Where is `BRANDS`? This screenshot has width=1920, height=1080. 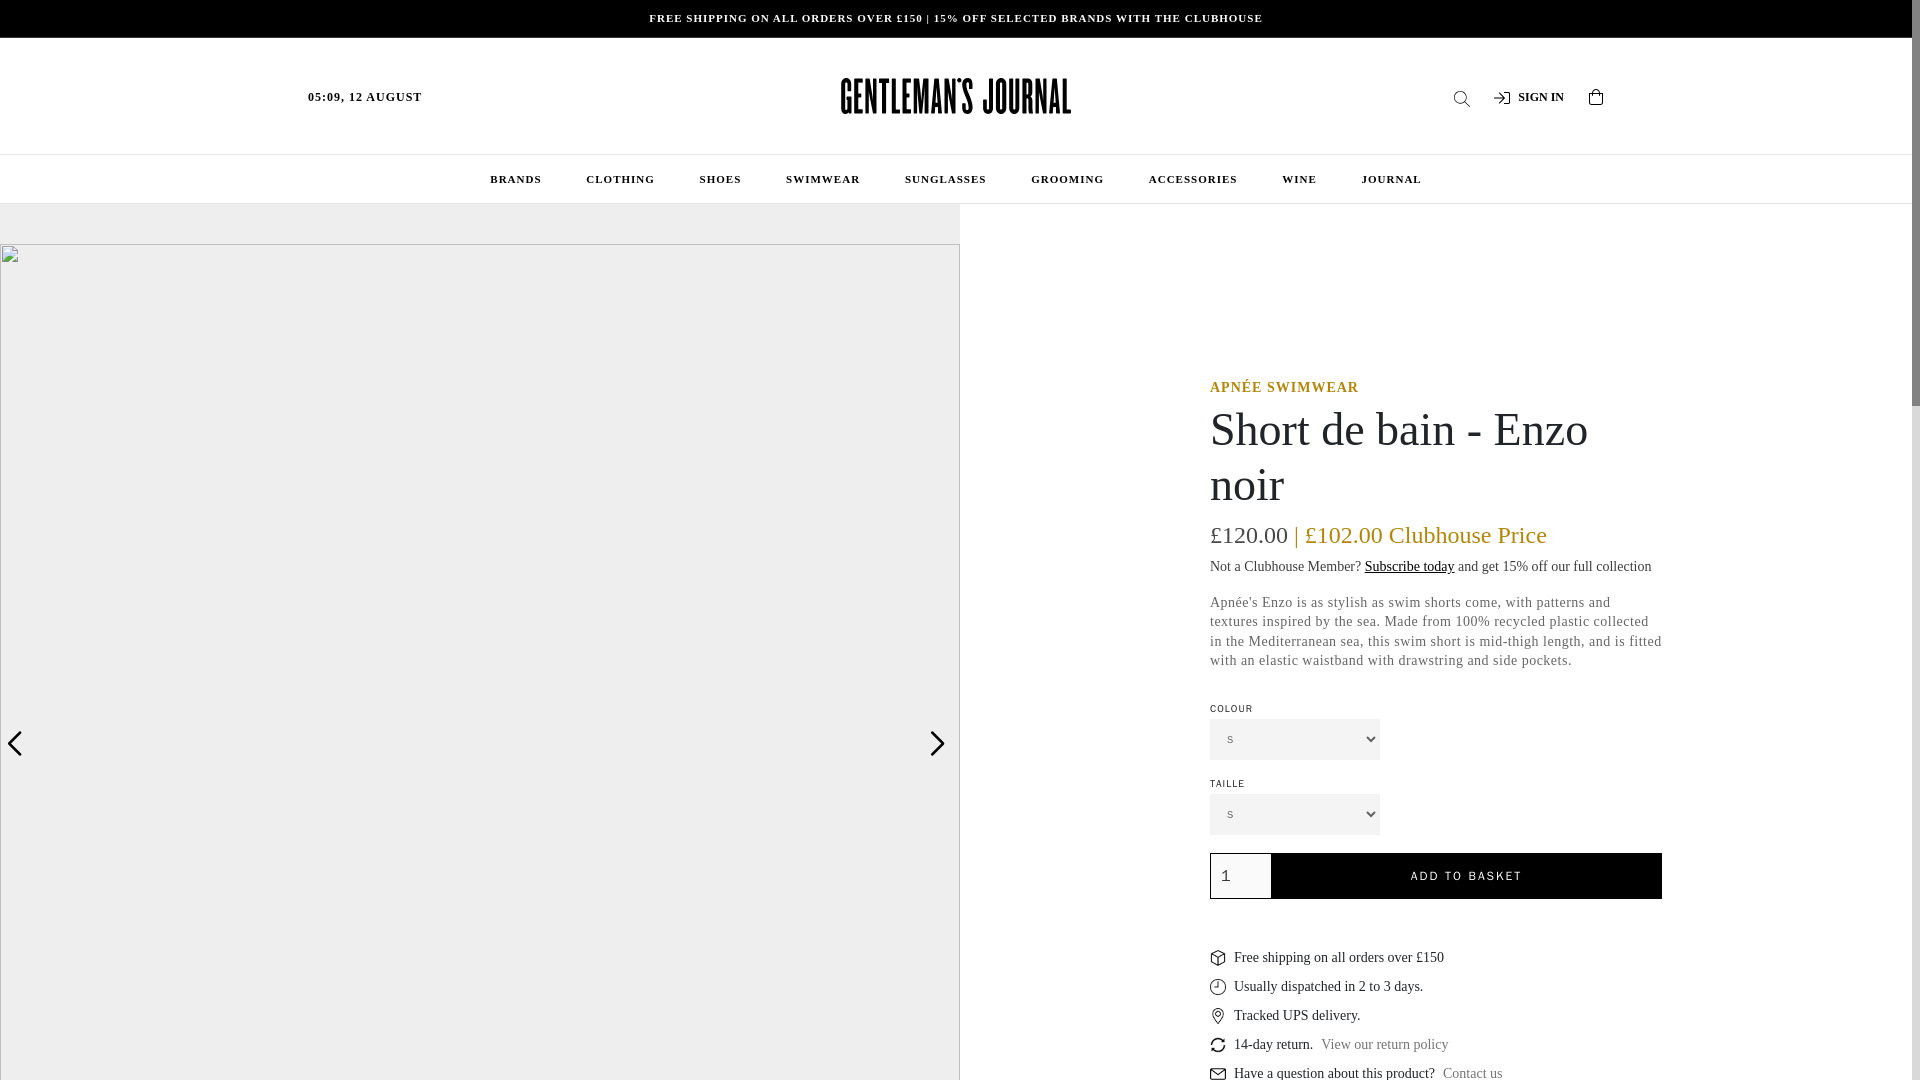 BRANDS is located at coordinates (515, 179).